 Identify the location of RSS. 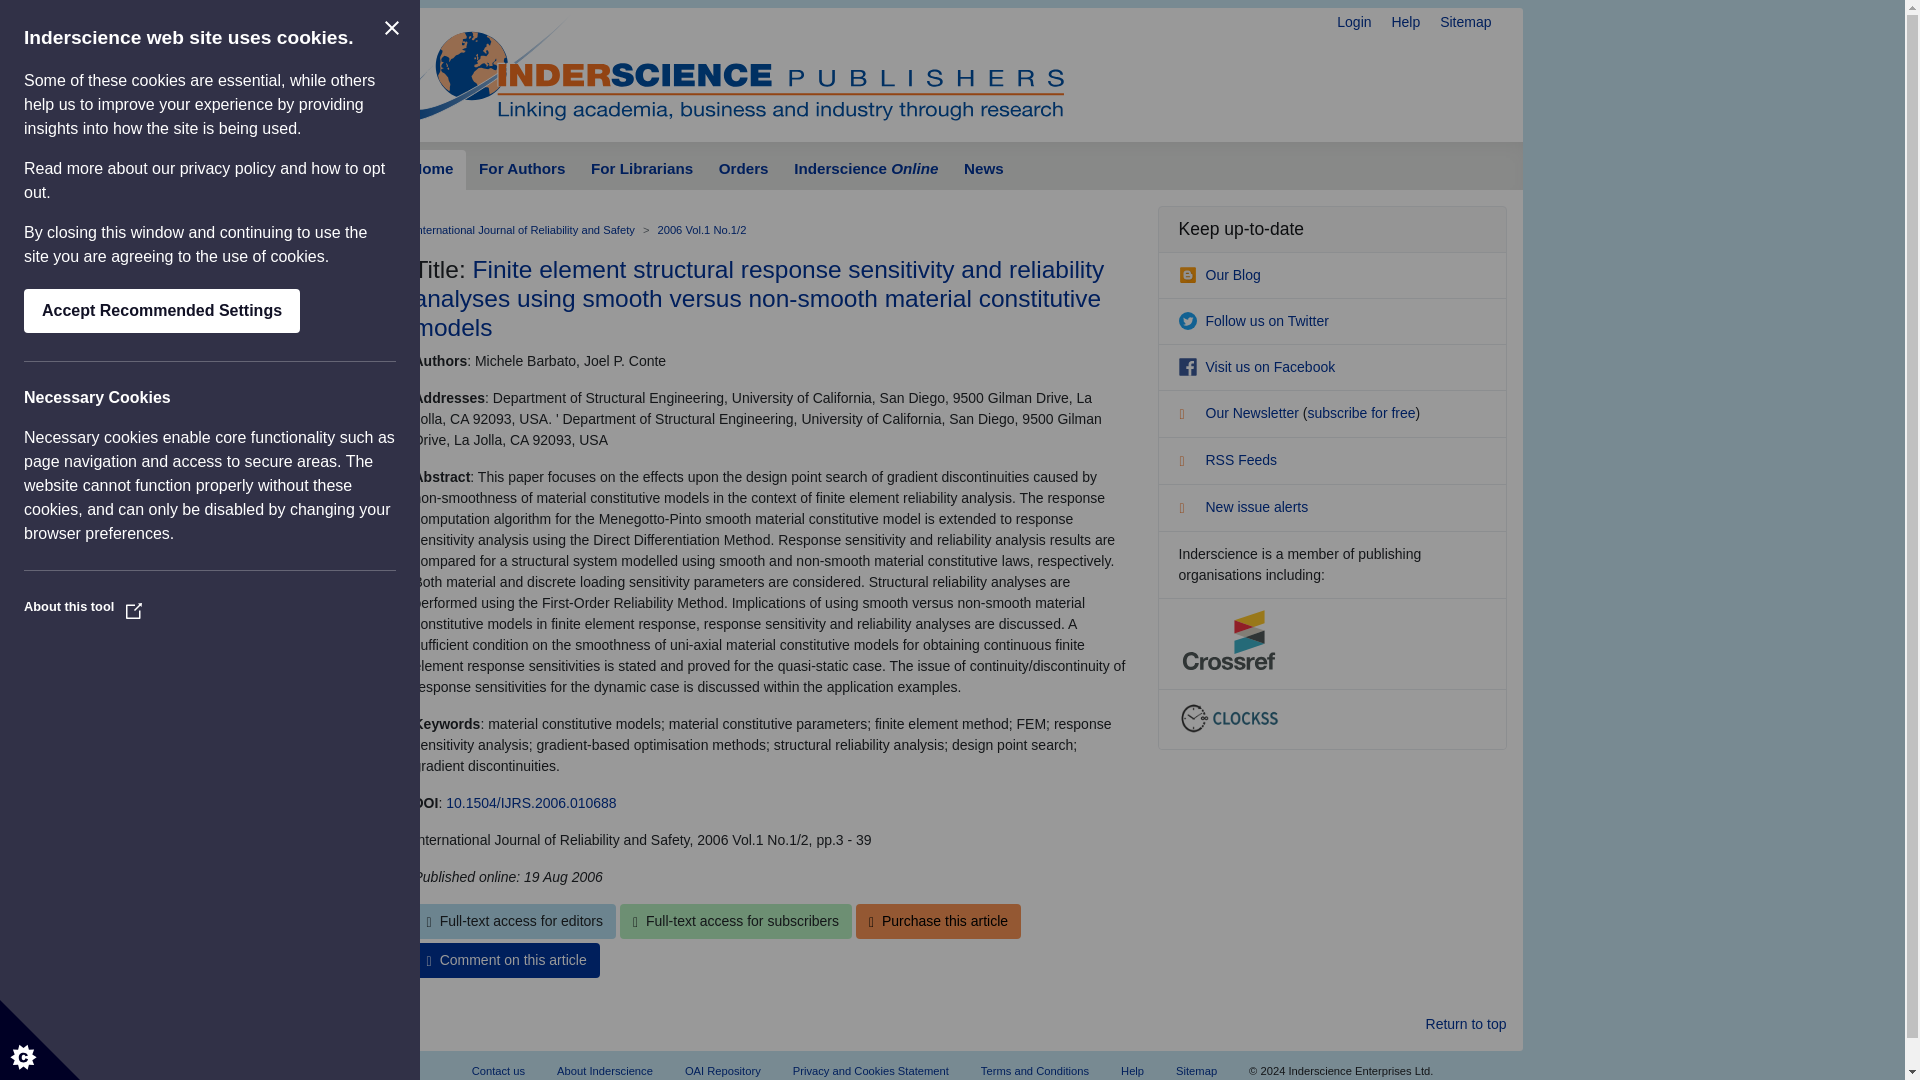
(1189, 464).